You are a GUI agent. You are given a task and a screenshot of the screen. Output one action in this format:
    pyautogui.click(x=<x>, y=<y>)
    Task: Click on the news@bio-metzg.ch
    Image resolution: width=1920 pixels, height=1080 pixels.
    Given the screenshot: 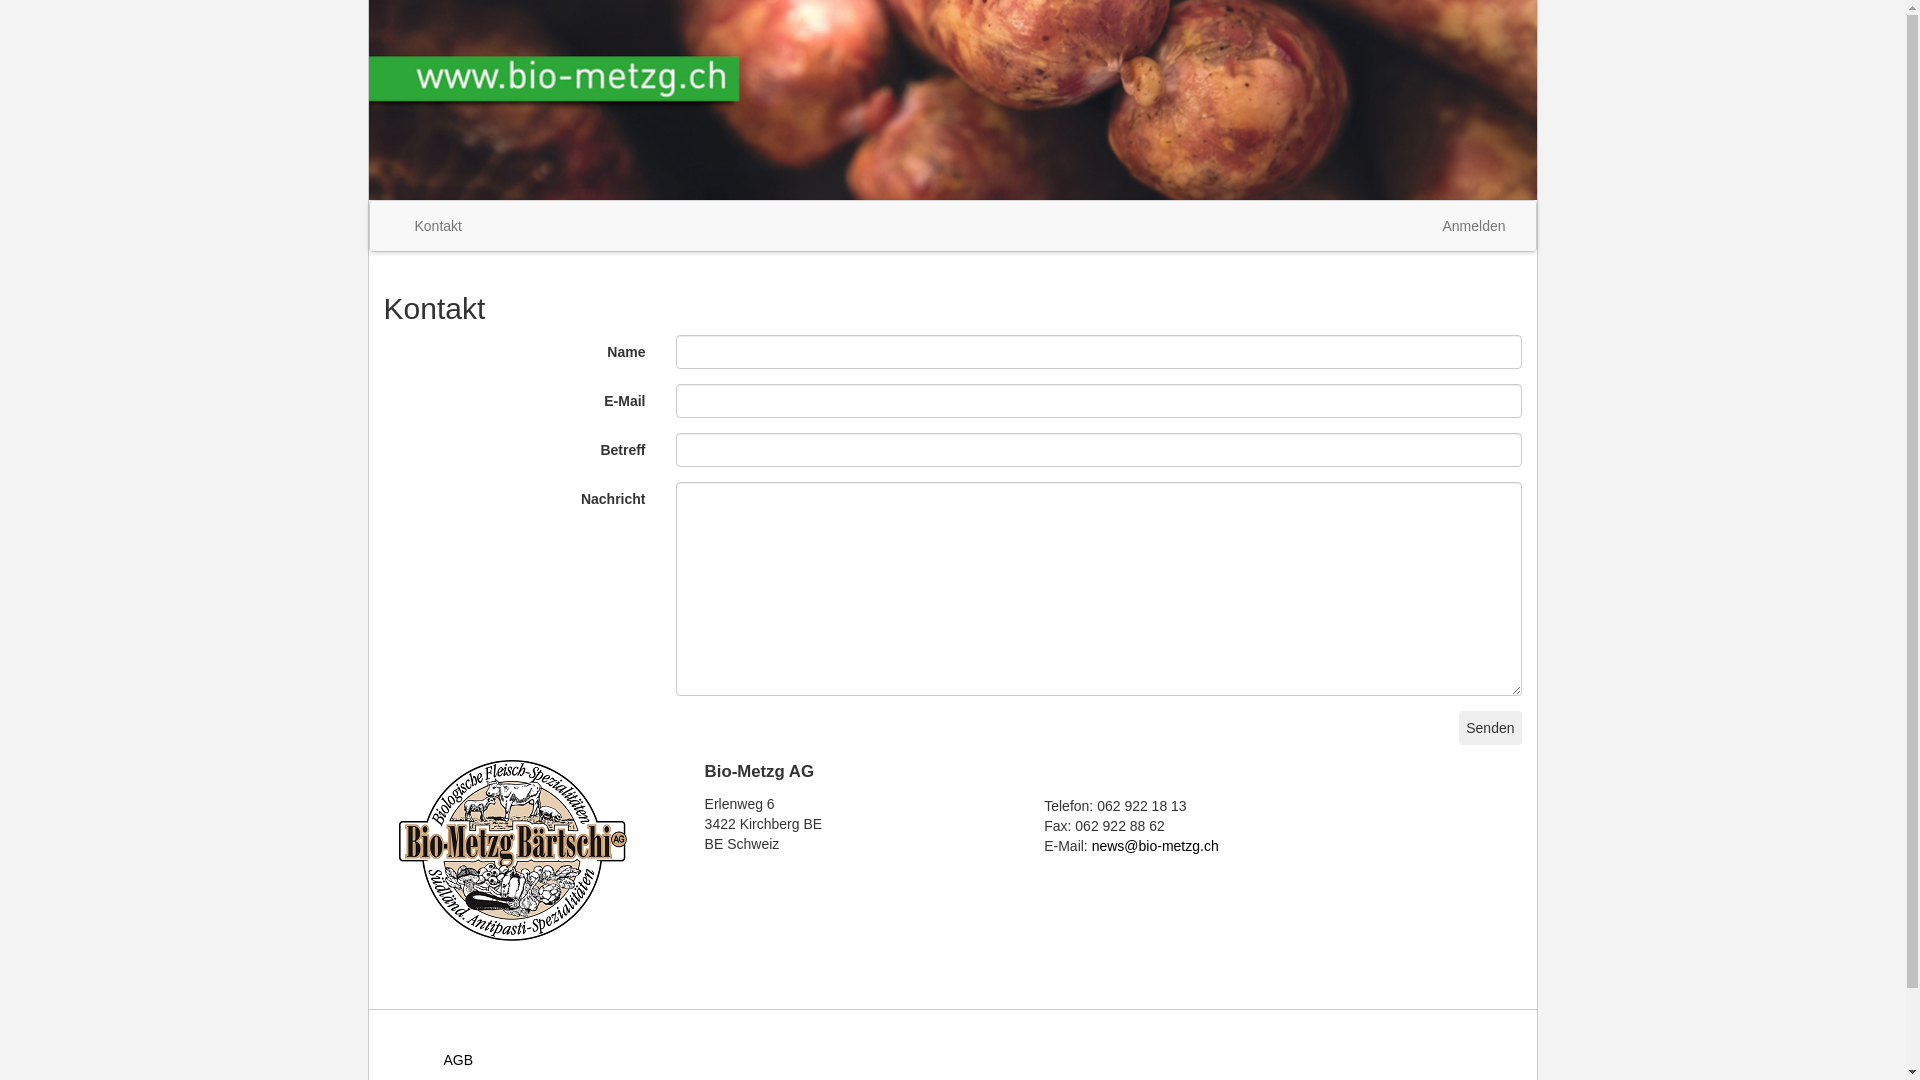 What is the action you would take?
    pyautogui.click(x=1156, y=846)
    